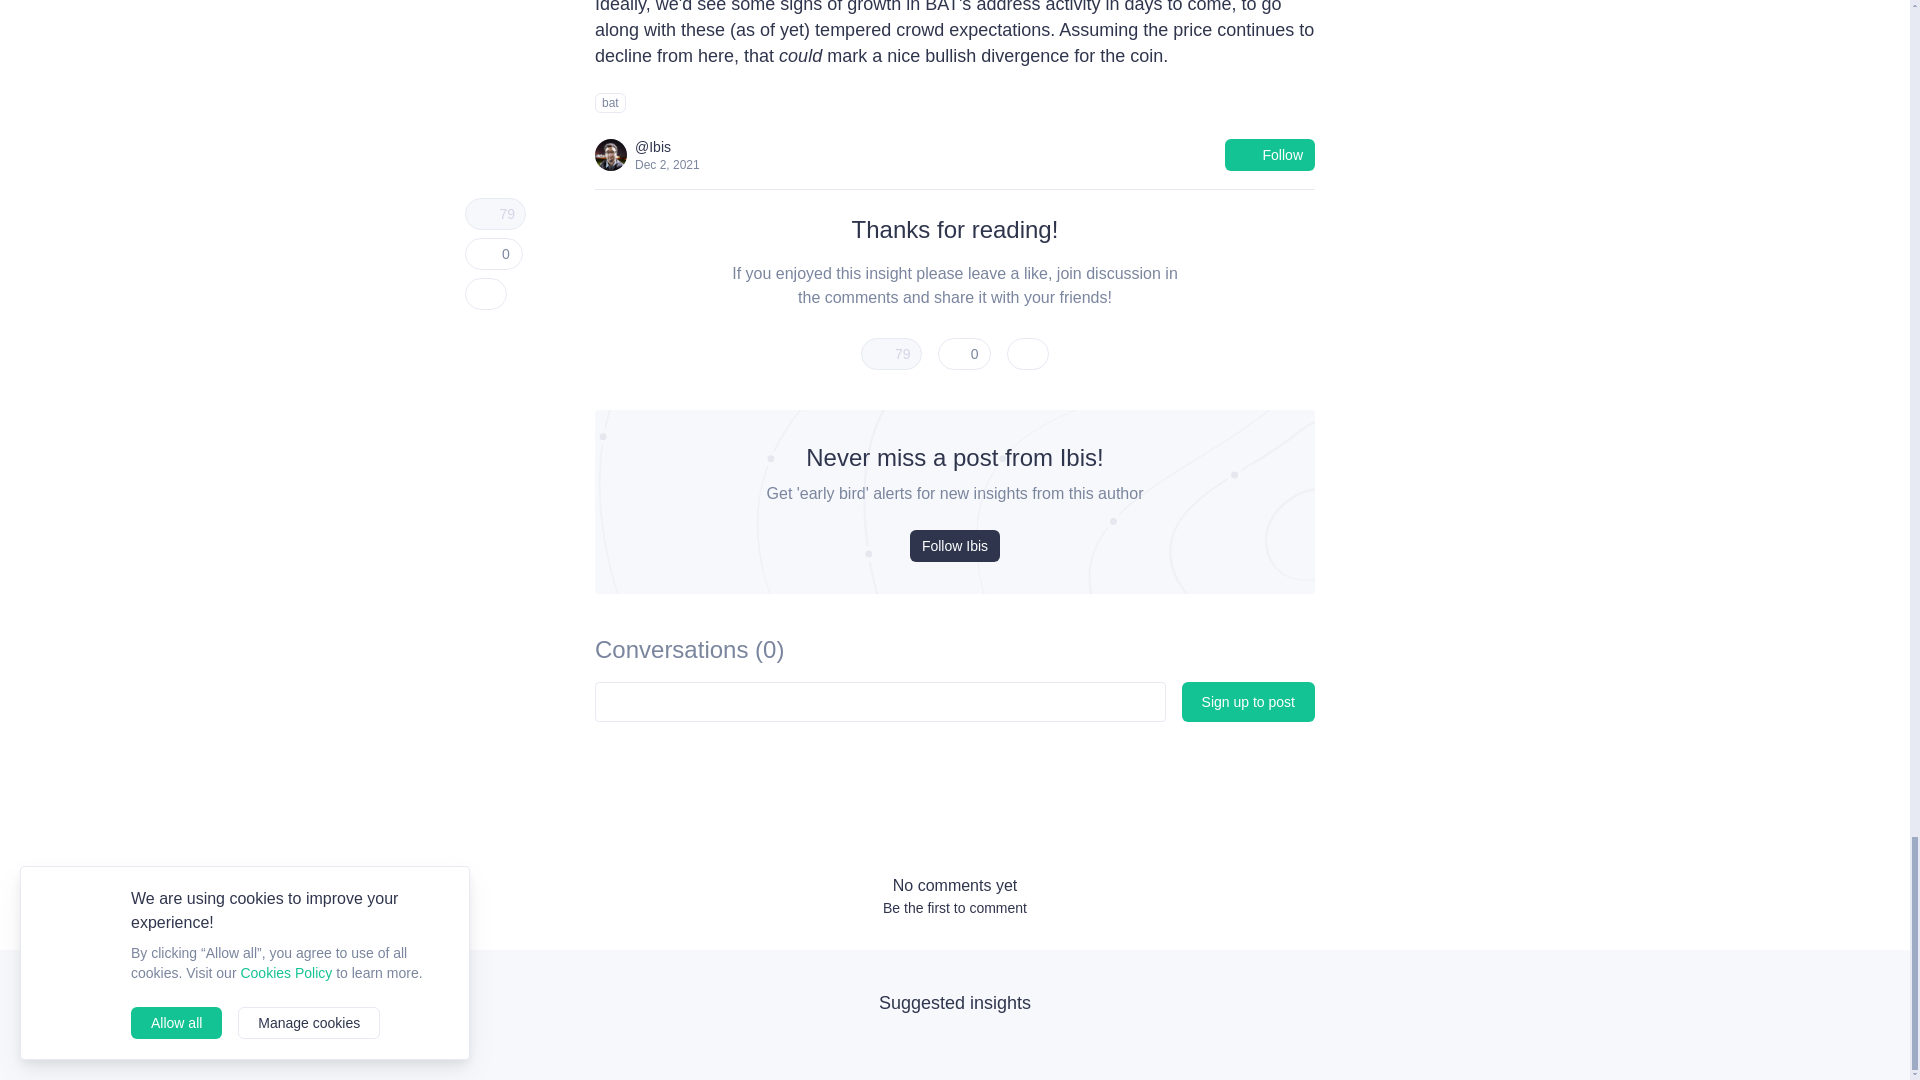 The height and width of the screenshot is (1080, 1920). What do you see at coordinates (610, 102) in the screenshot?
I see `bat` at bounding box center [610, 102].